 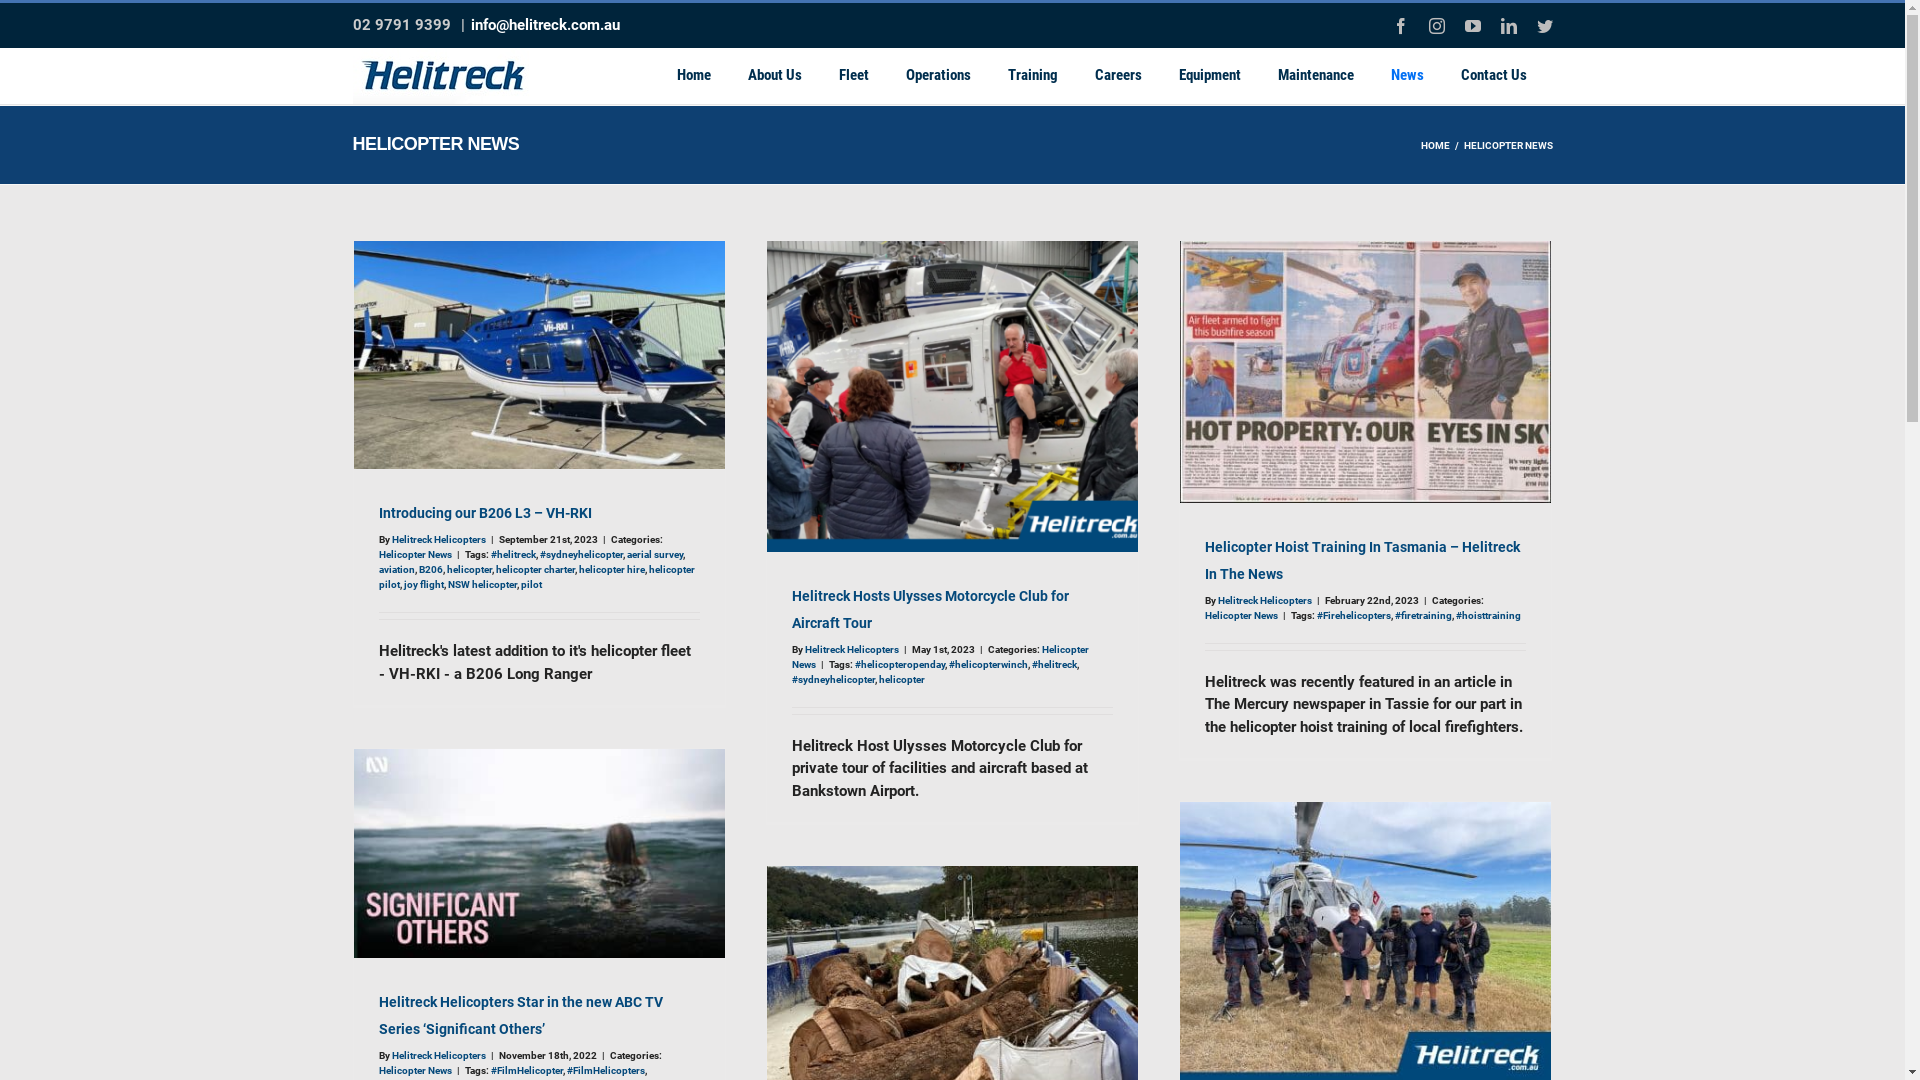 I want to click on Helicopter News, so click(x=940, y=657).